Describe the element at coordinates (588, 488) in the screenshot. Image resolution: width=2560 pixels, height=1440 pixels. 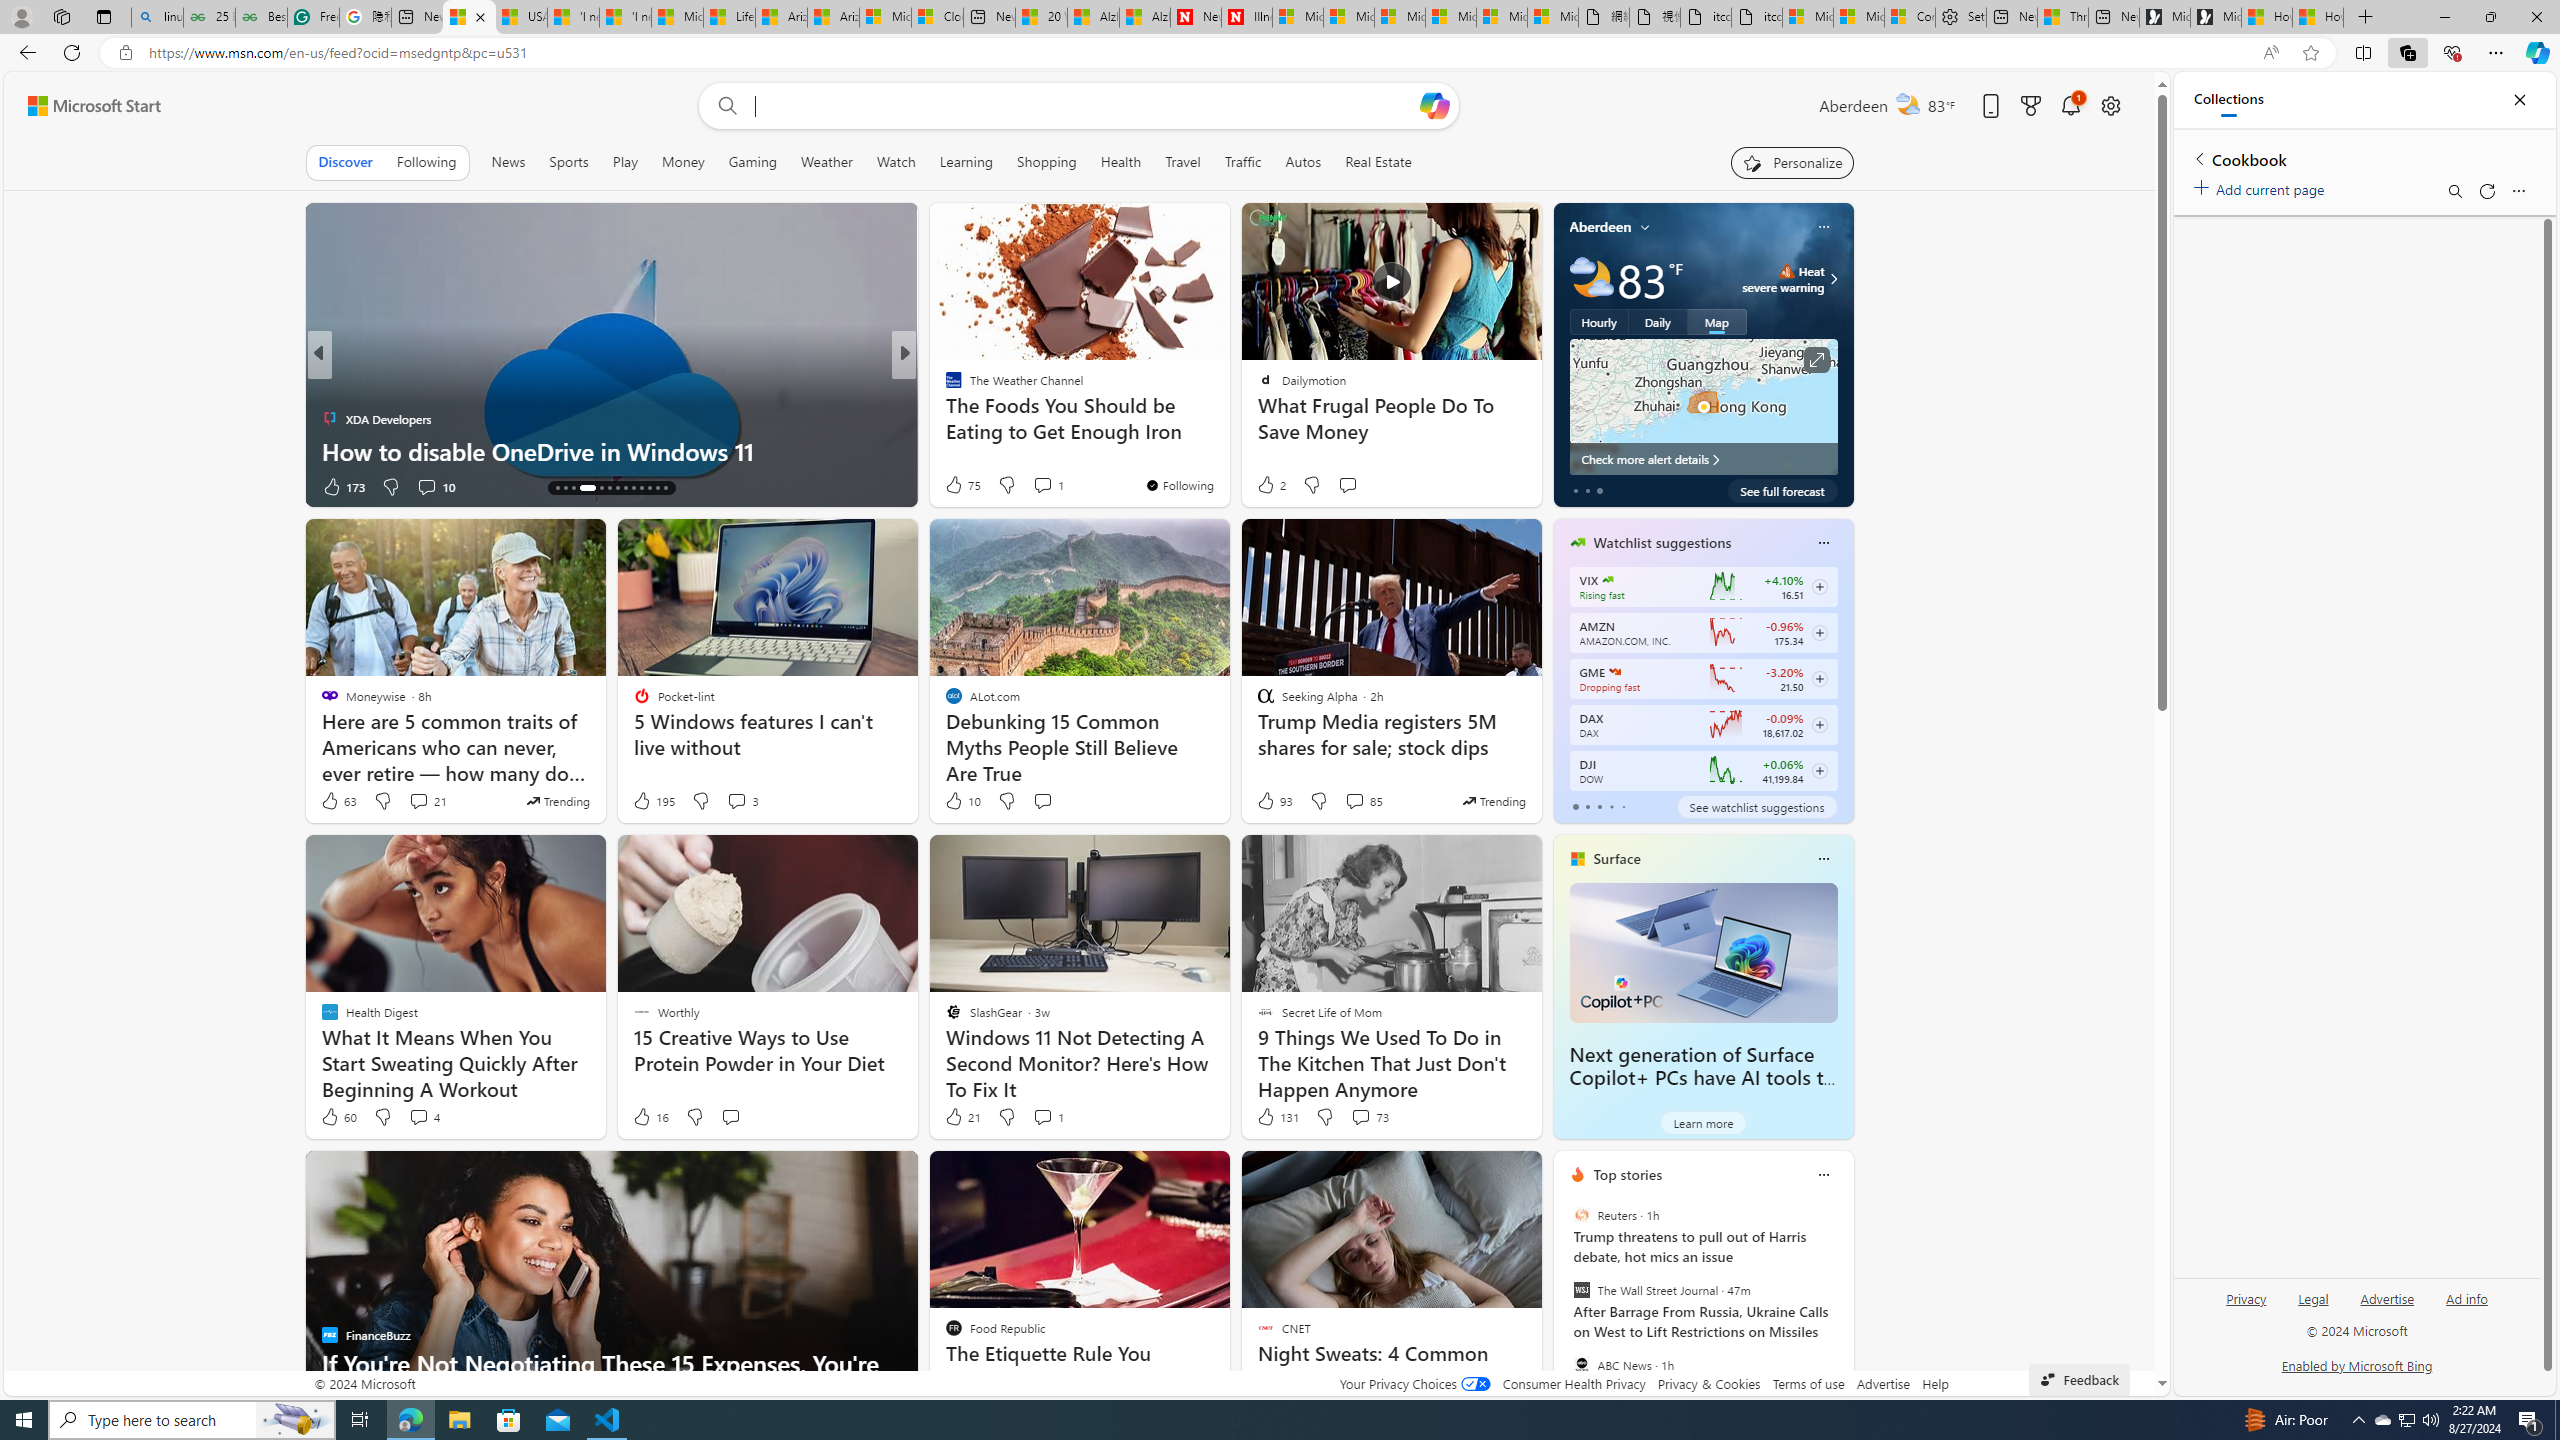
I see `AutomationID: tab-17` at that location.